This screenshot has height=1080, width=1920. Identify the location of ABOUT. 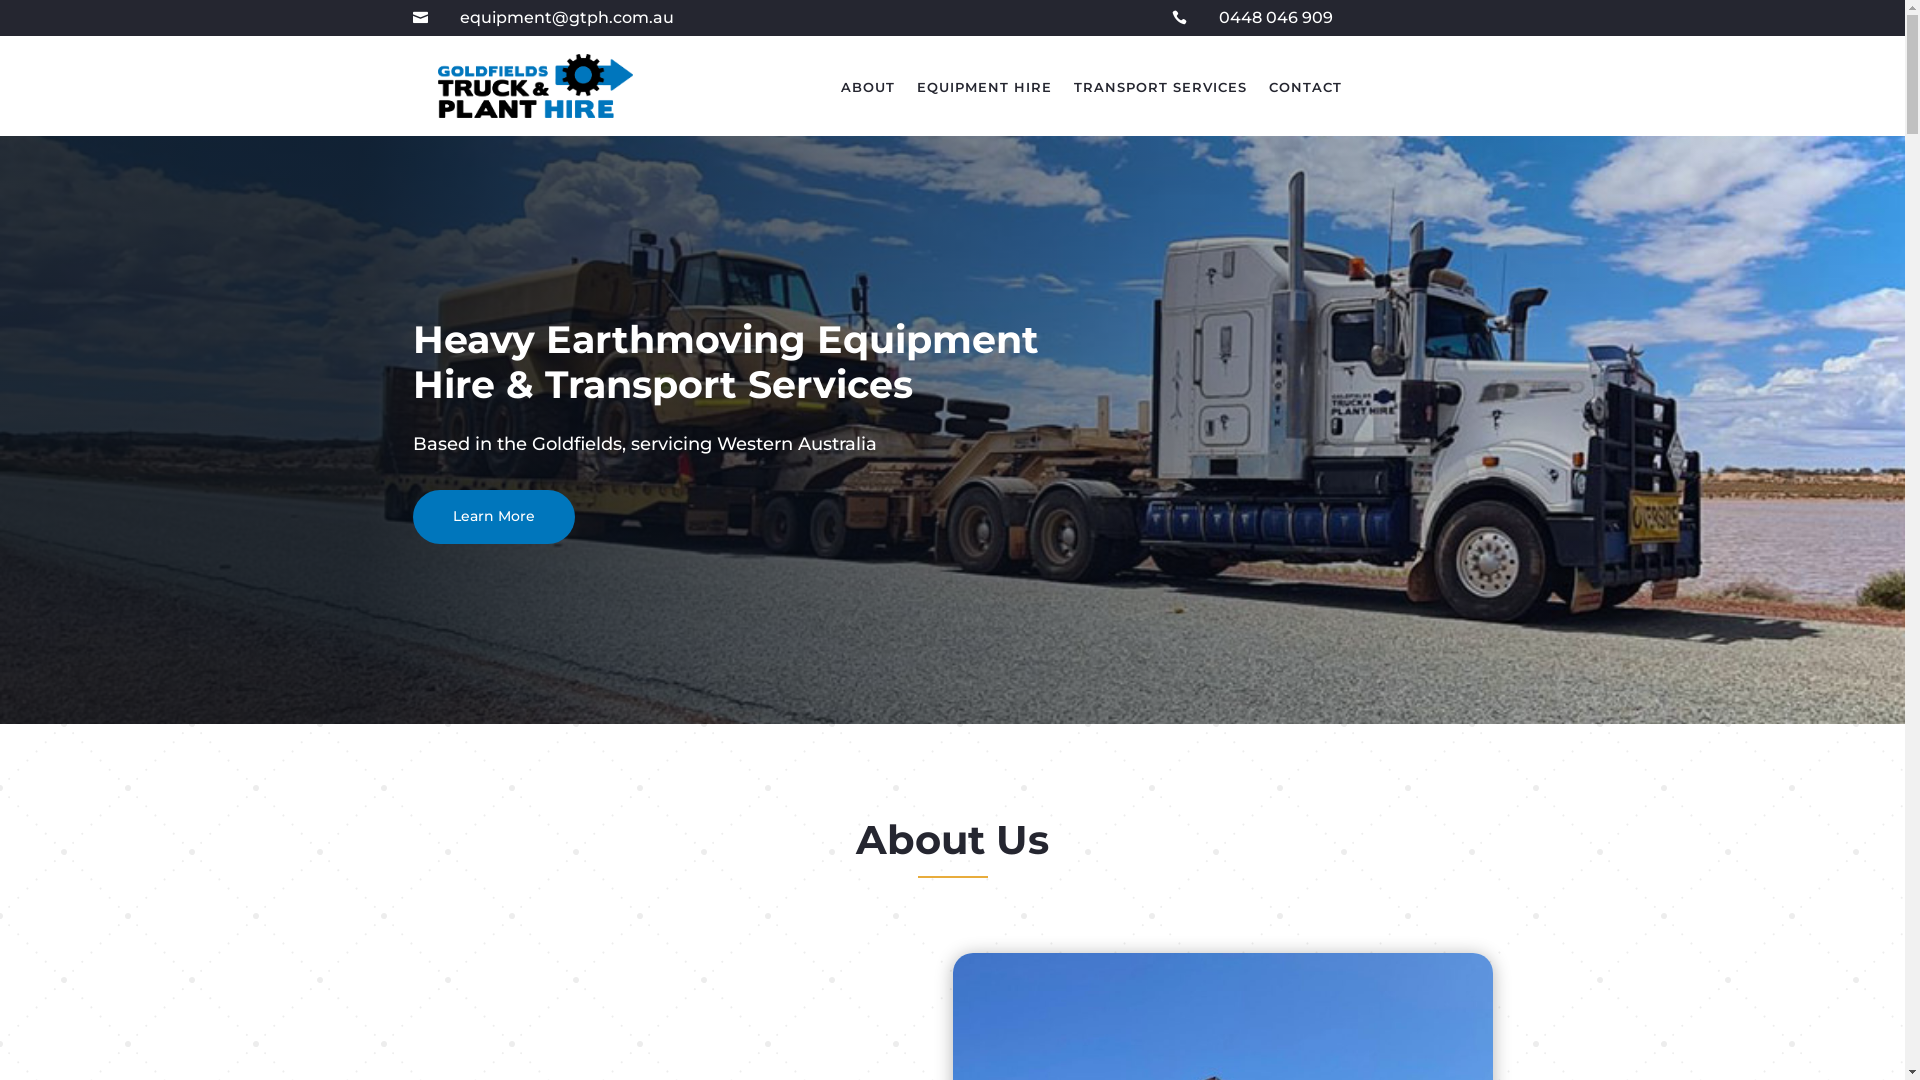
(868, 91).